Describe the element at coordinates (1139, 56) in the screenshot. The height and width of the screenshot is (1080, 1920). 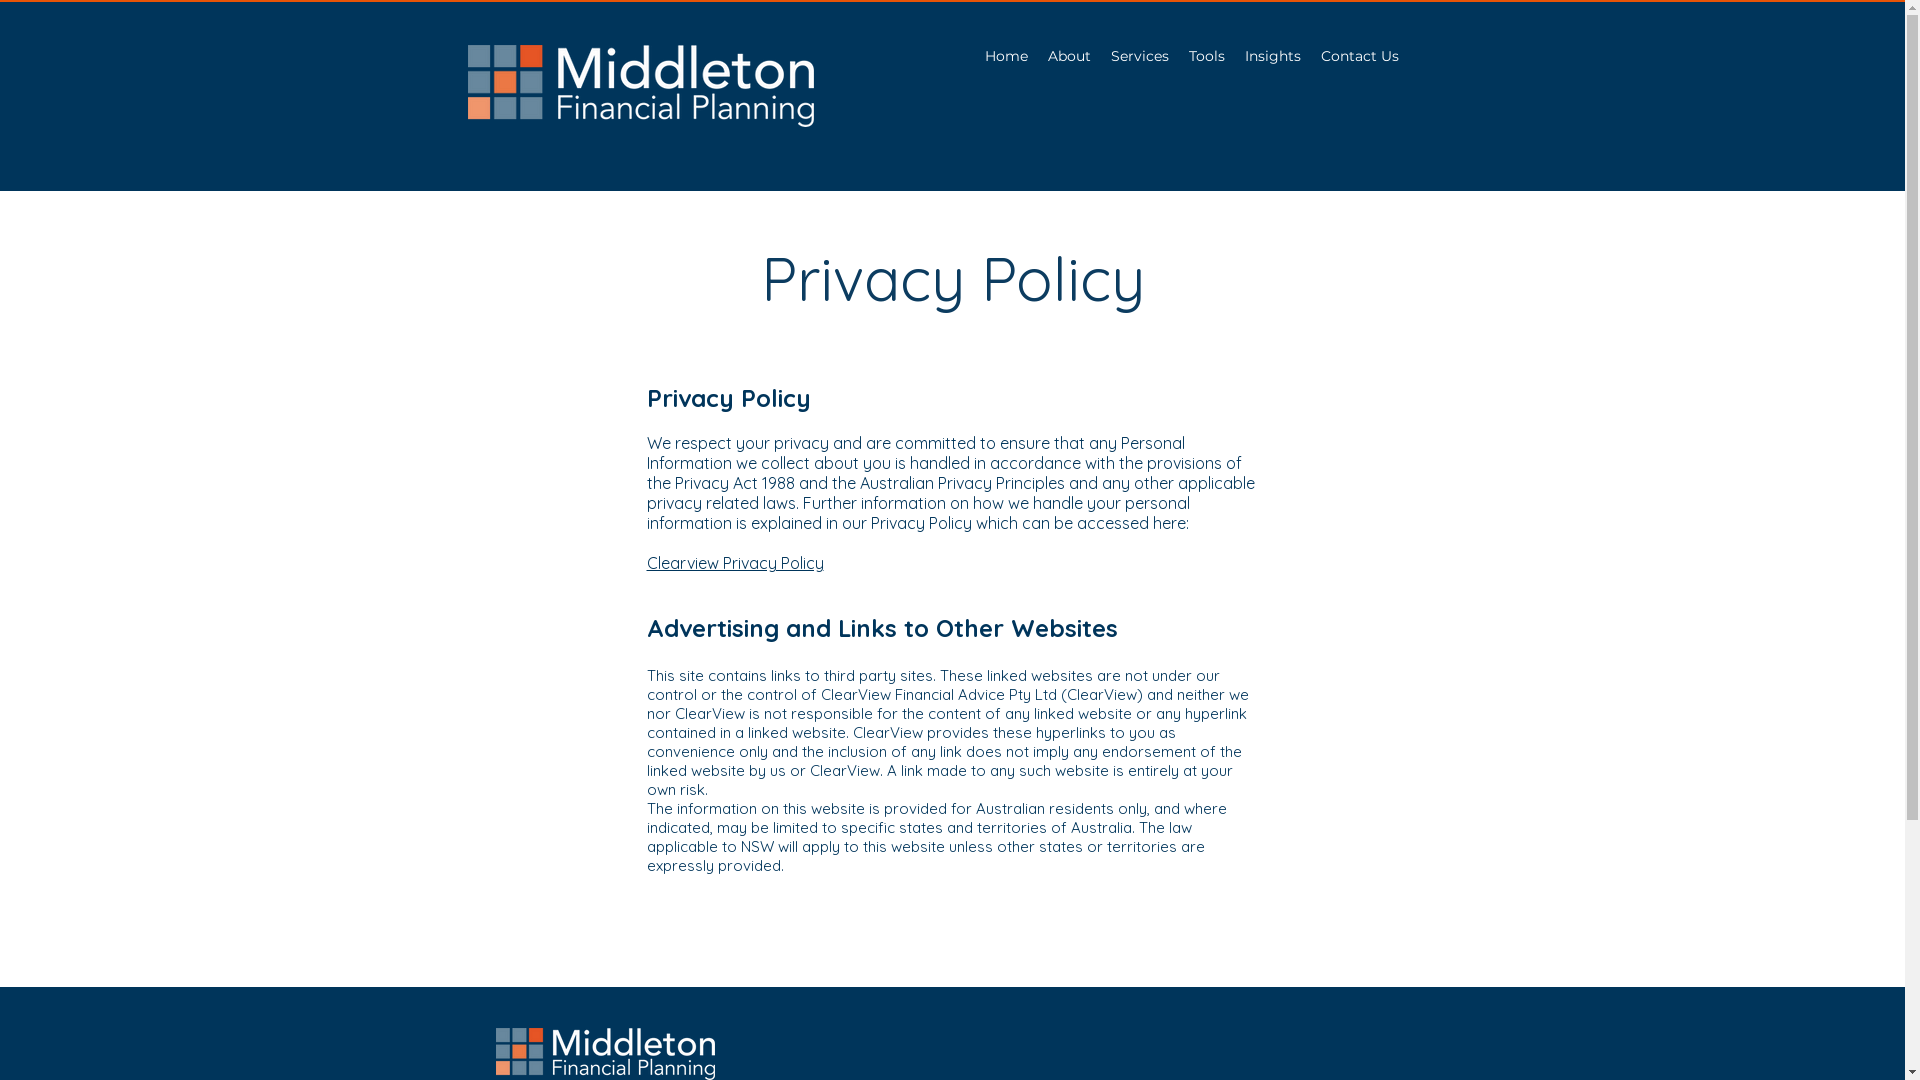
I see `Services` at that location.